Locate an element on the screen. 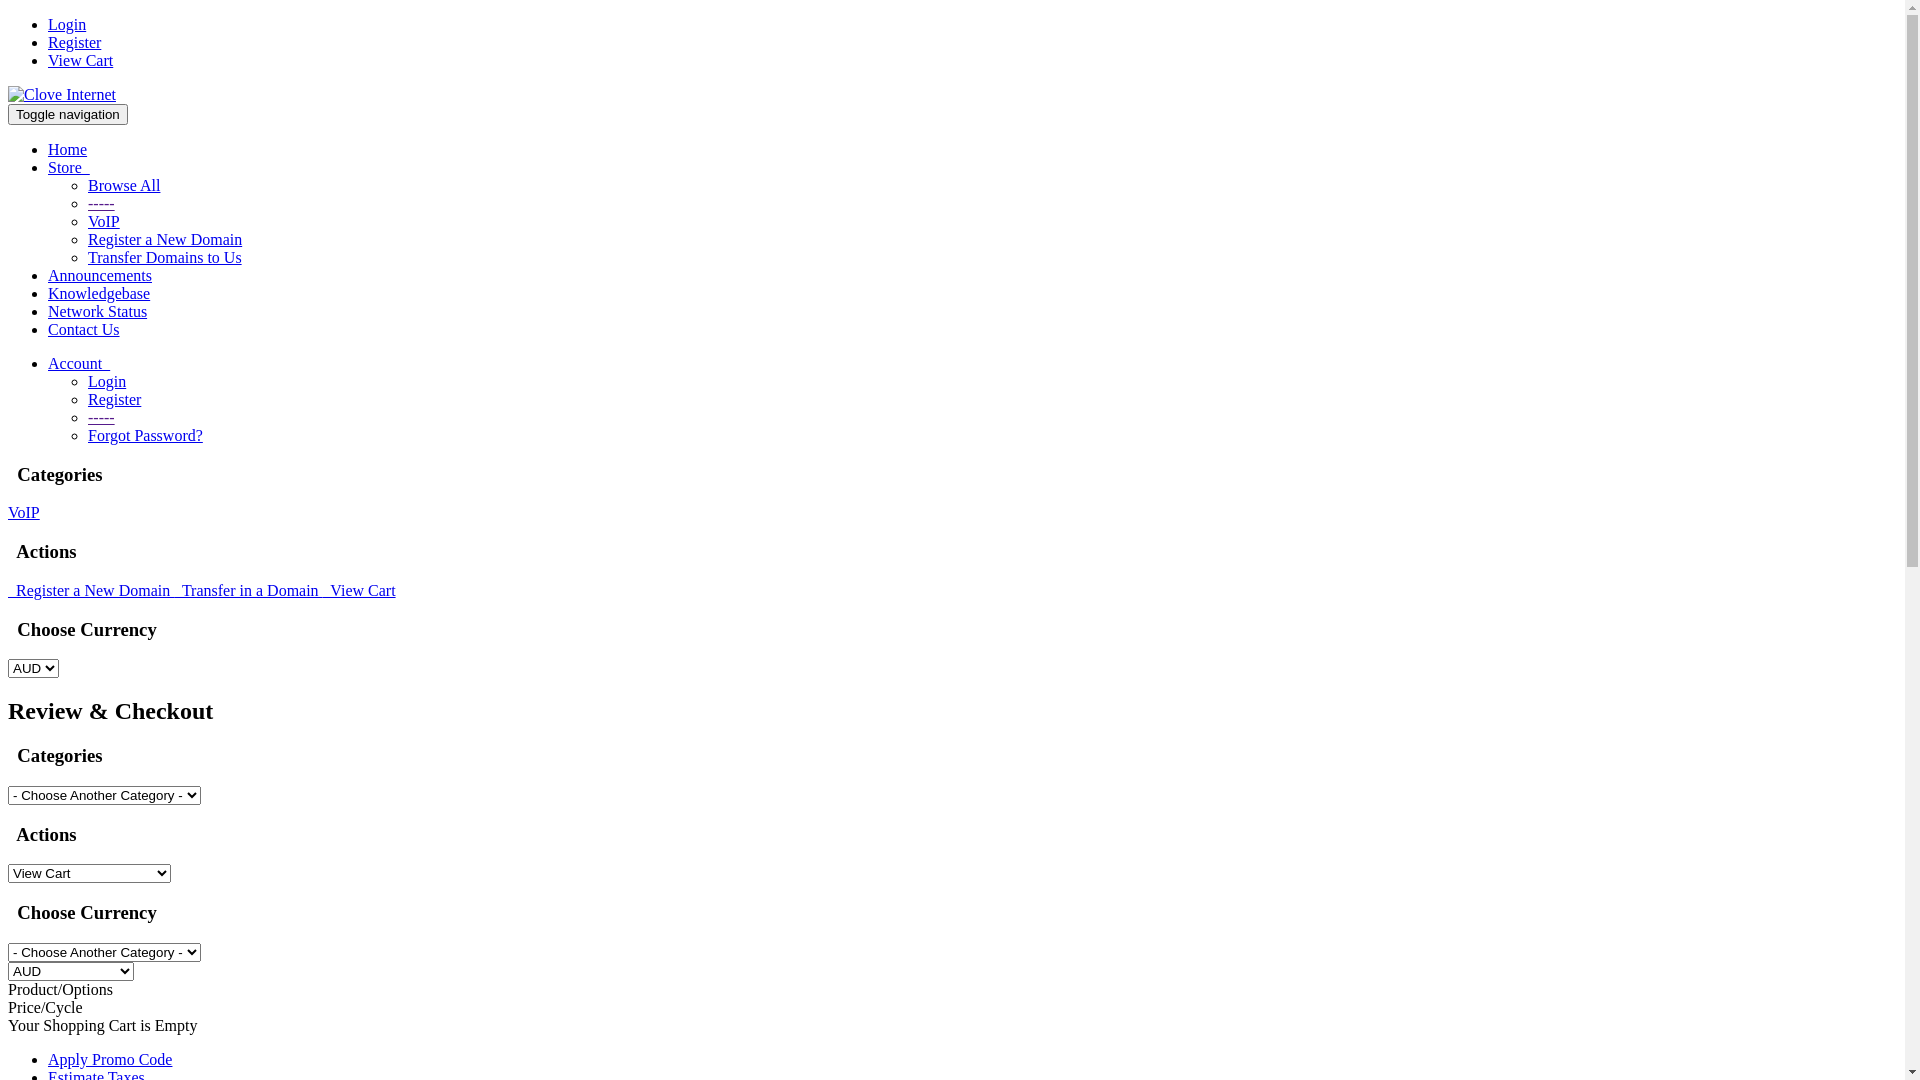 Image resolution: width=1920 pixels, height=1080 pixels. Toggle navigation is located at coordinates (68, 114).